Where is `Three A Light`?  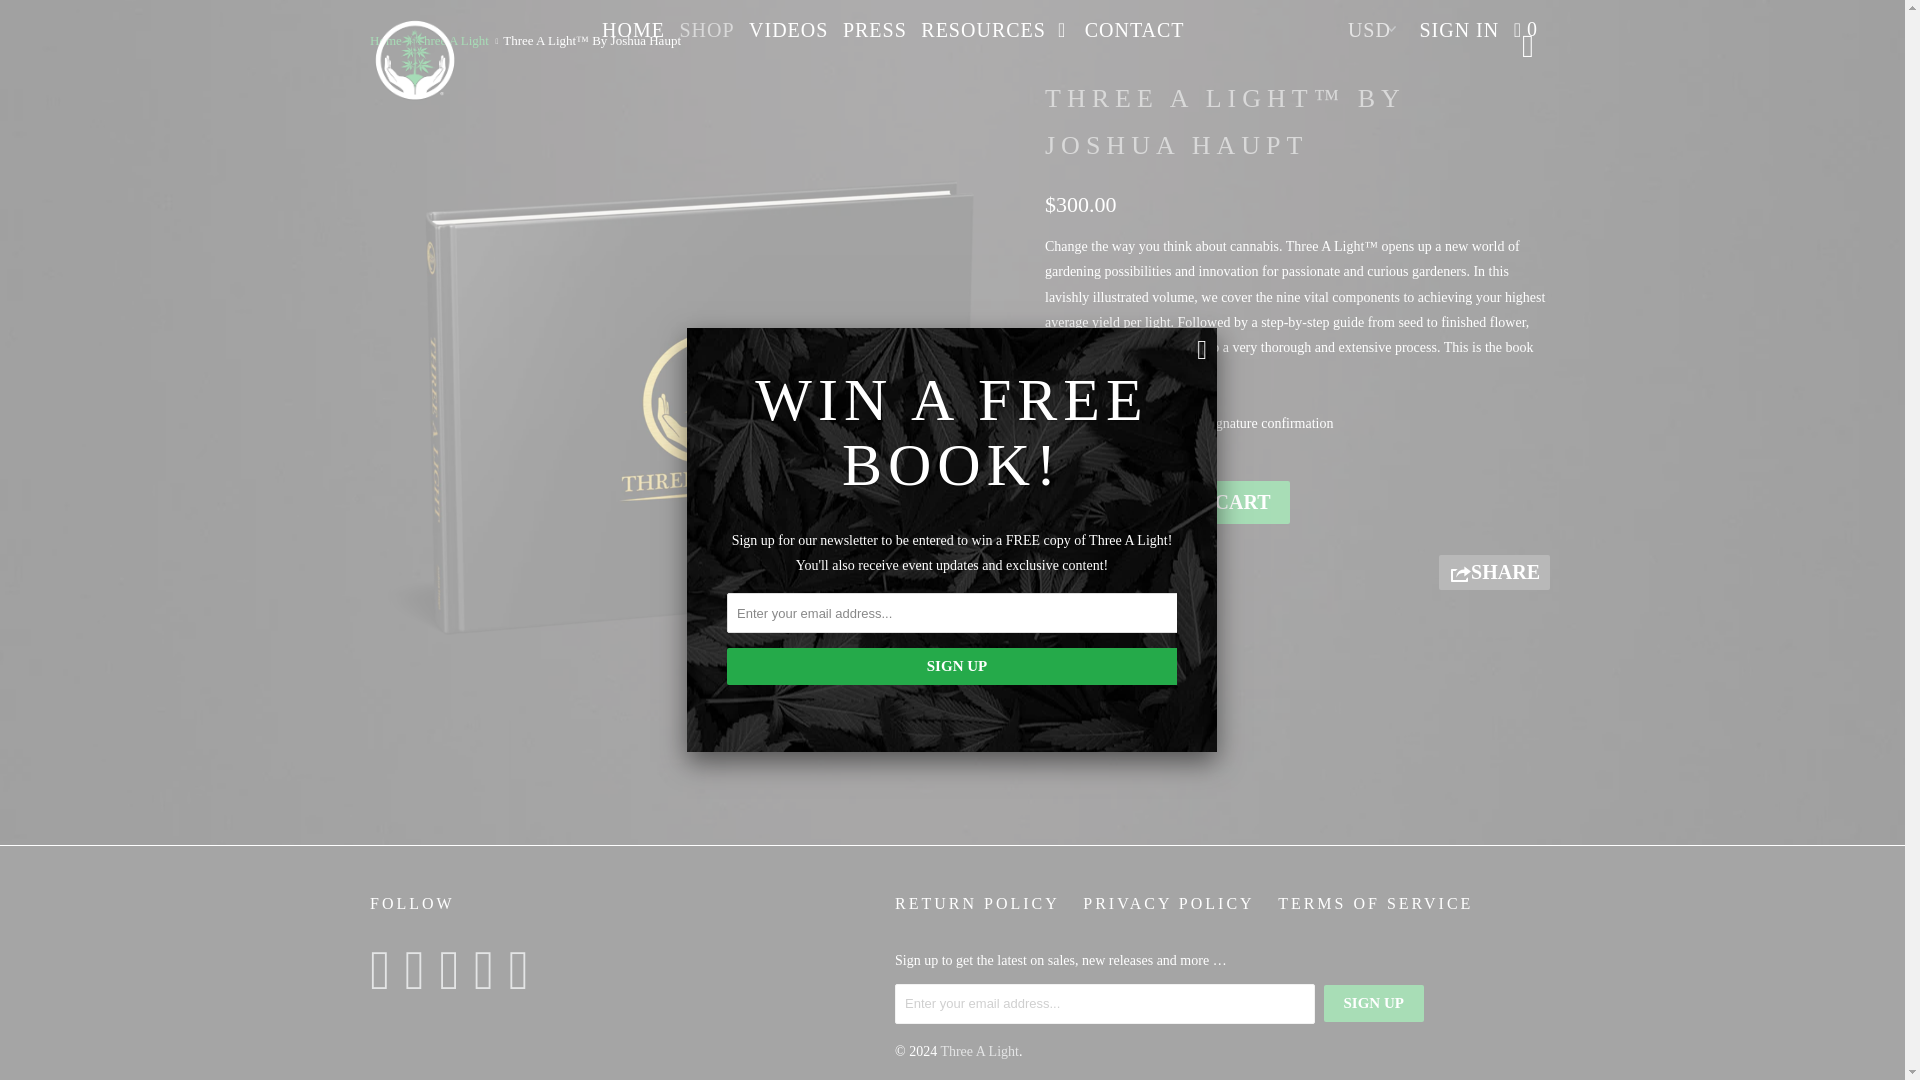 Three A Light is located at coordinates (386, 40).